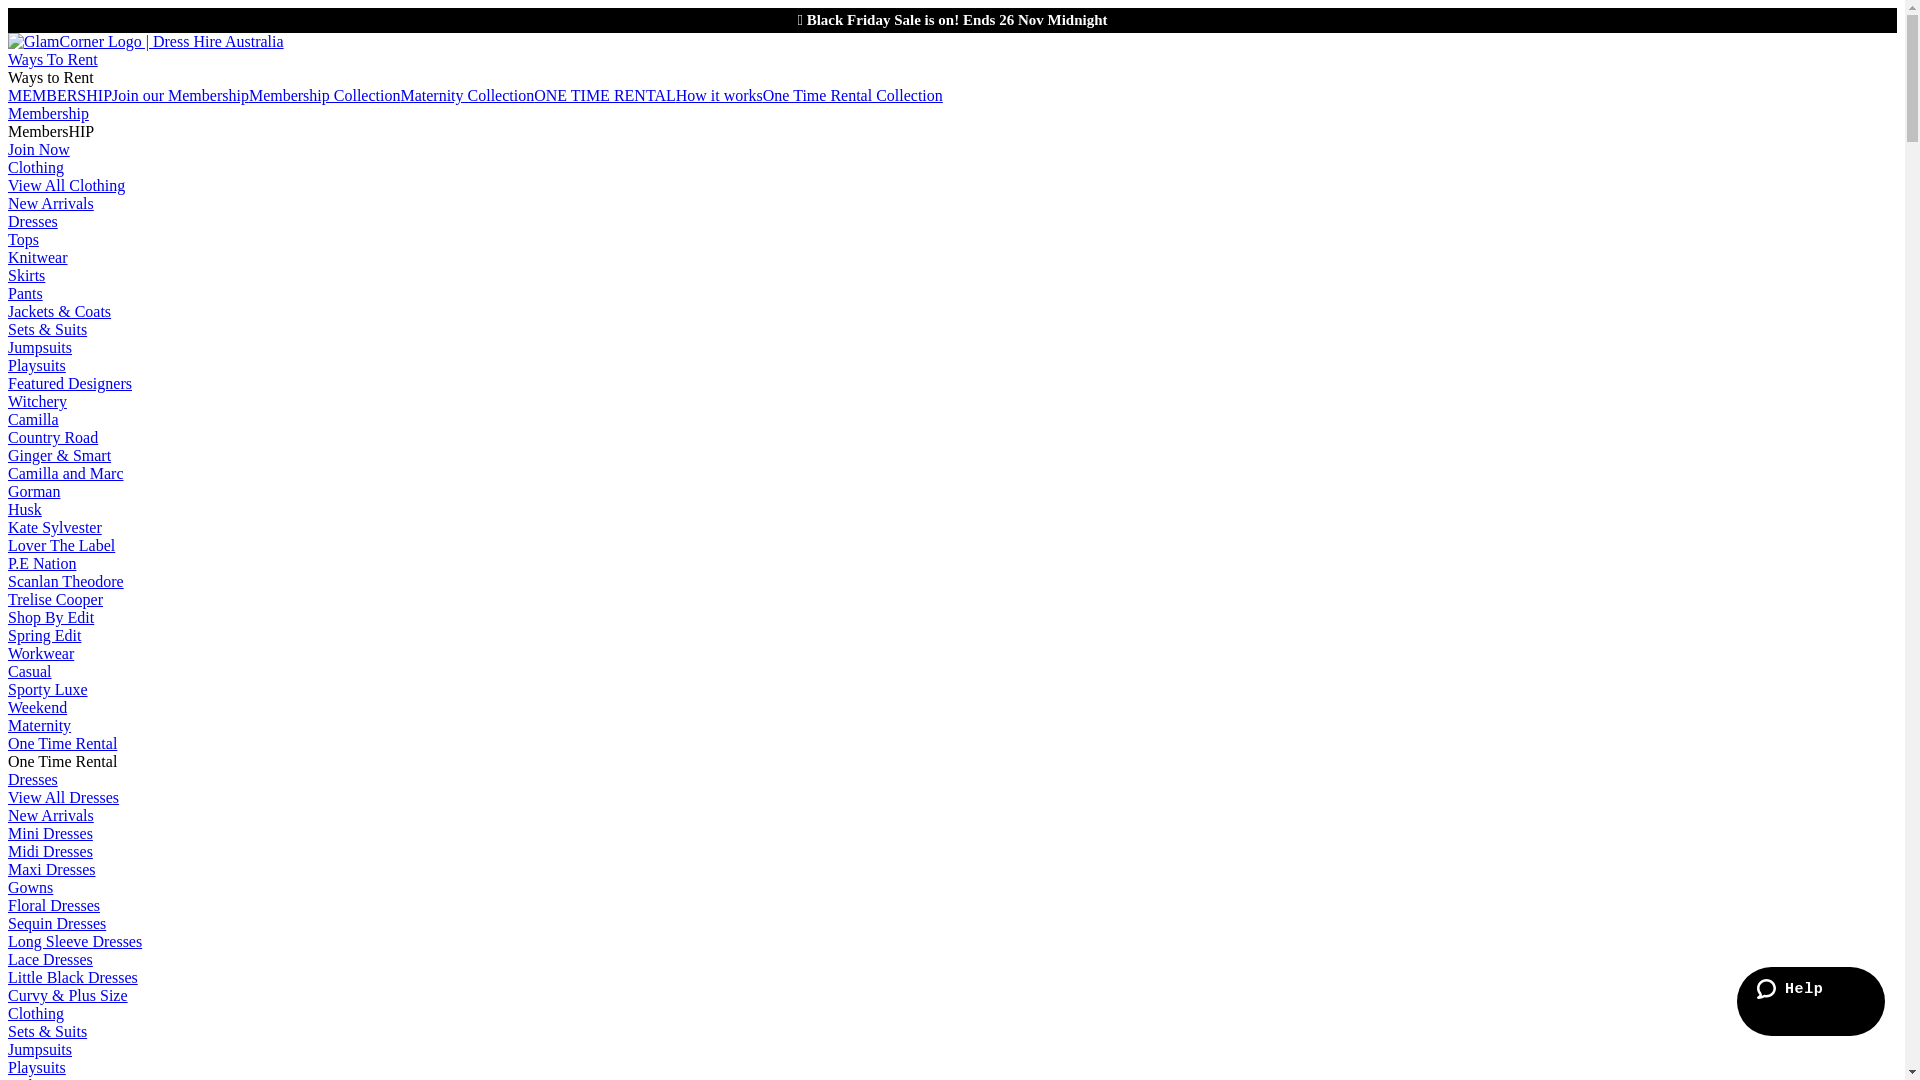  What do you see at coordinates (30, 672) in the screenshot?
I see `Casual` at bounding box center [30, 672].